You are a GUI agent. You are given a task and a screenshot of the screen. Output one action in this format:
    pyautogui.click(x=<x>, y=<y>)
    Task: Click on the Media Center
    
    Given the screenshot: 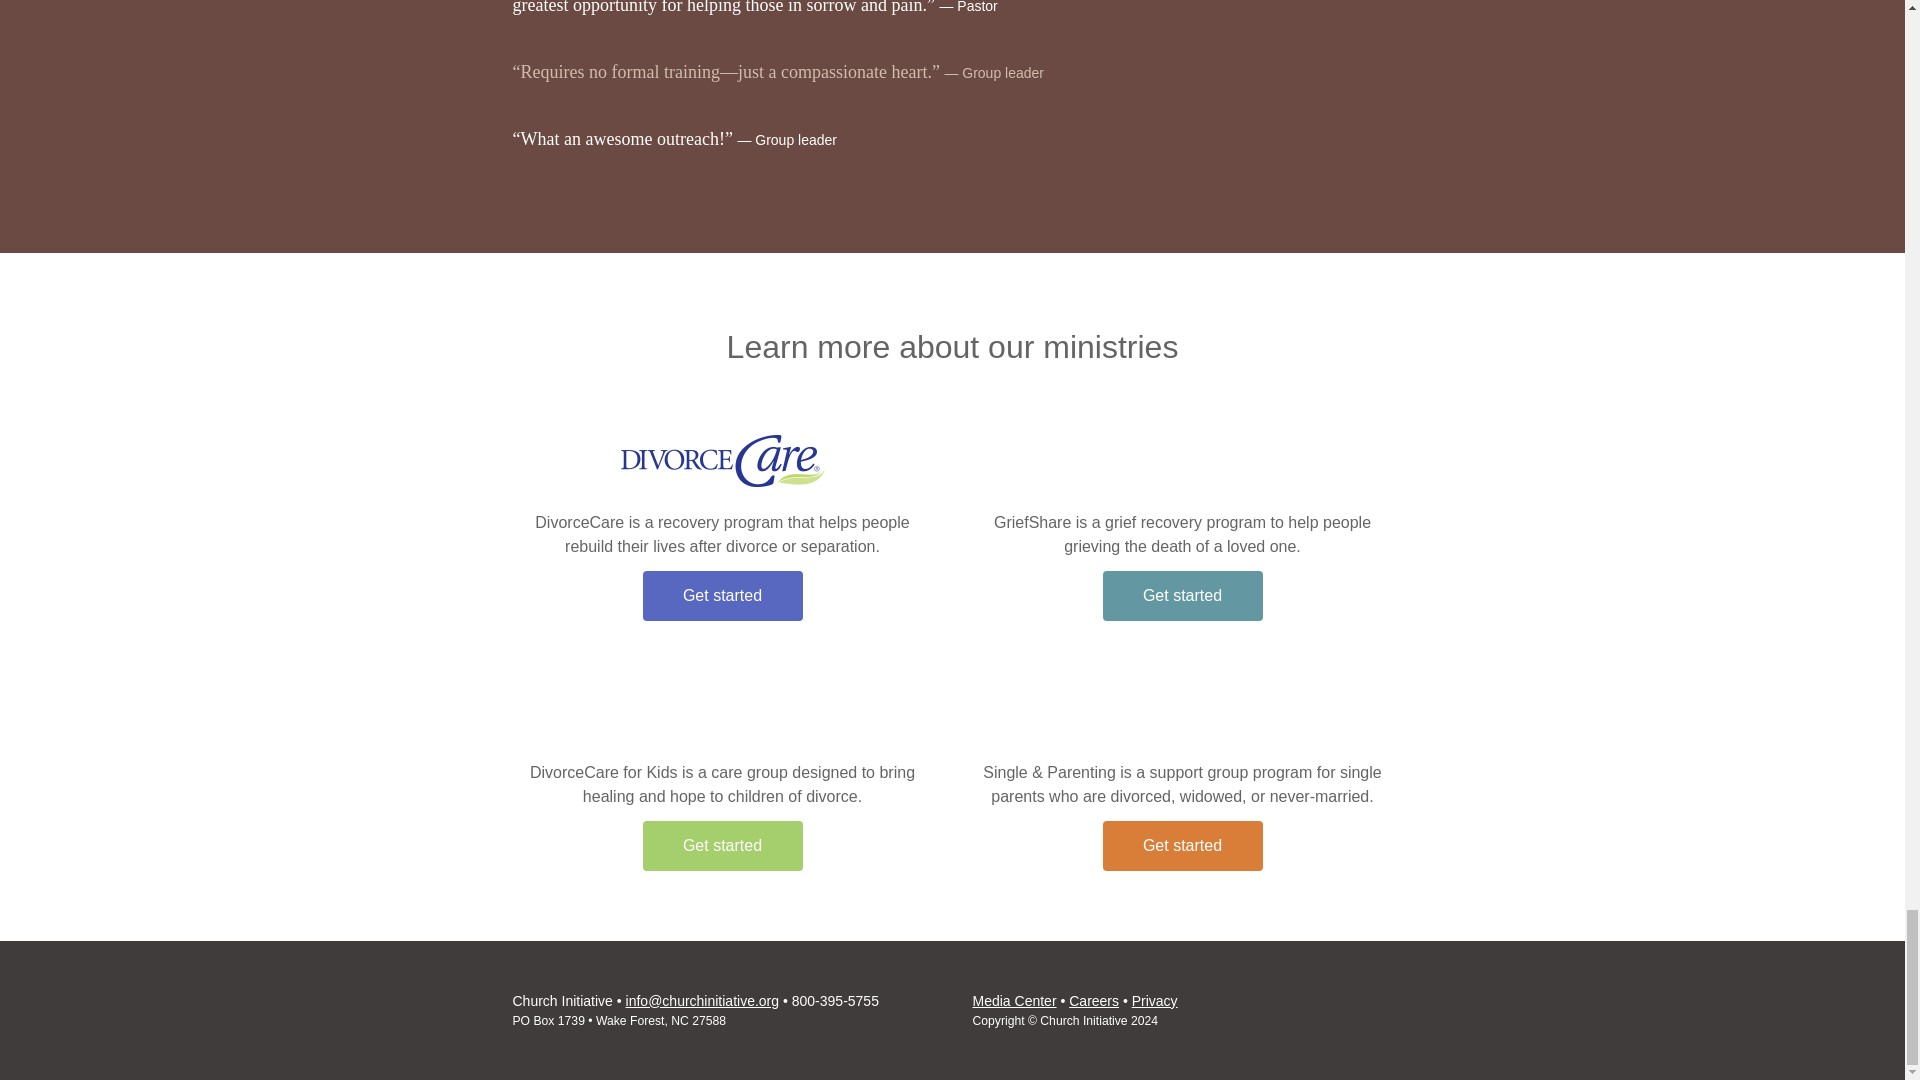 What is the action you would take?
    pyautogui.click(x=1014, y=1000)
    